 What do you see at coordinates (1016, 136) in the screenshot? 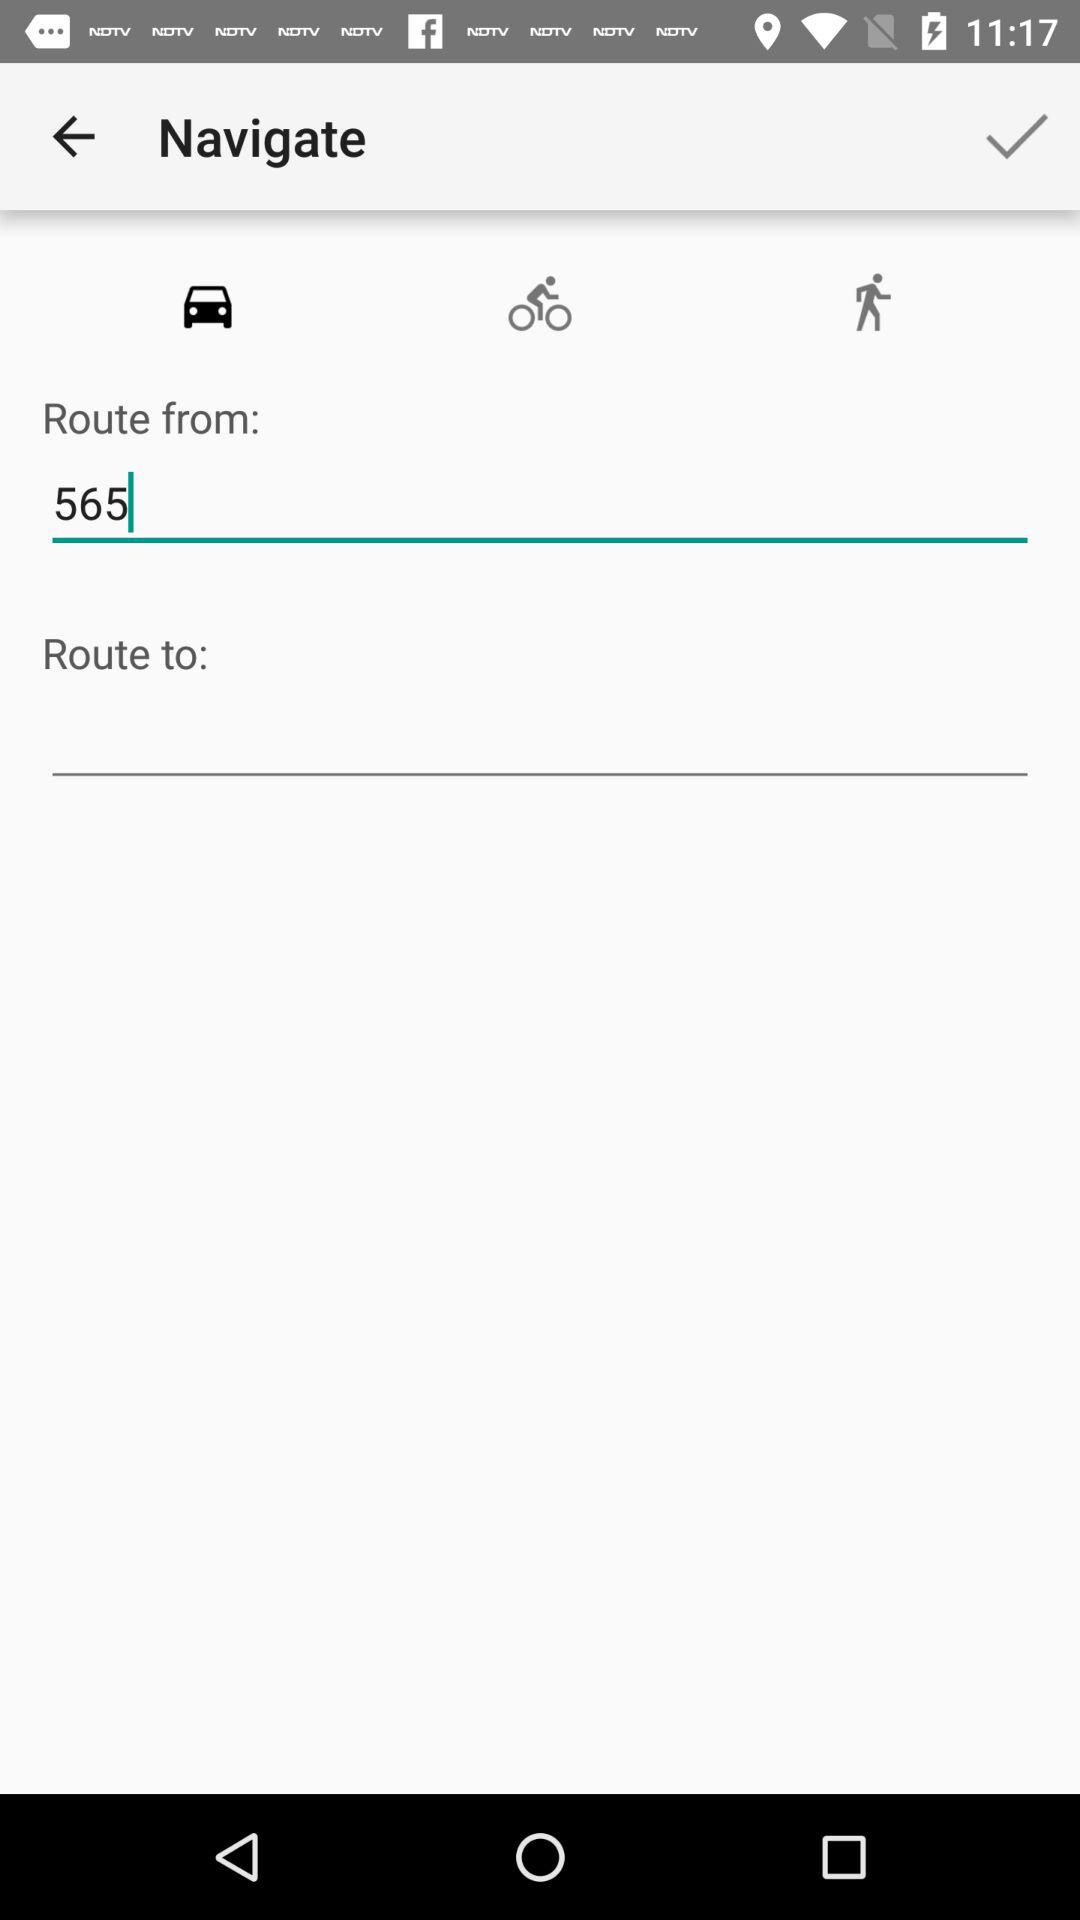
I see `press the app next to the navigate app` at bounding box center [1016, 136].